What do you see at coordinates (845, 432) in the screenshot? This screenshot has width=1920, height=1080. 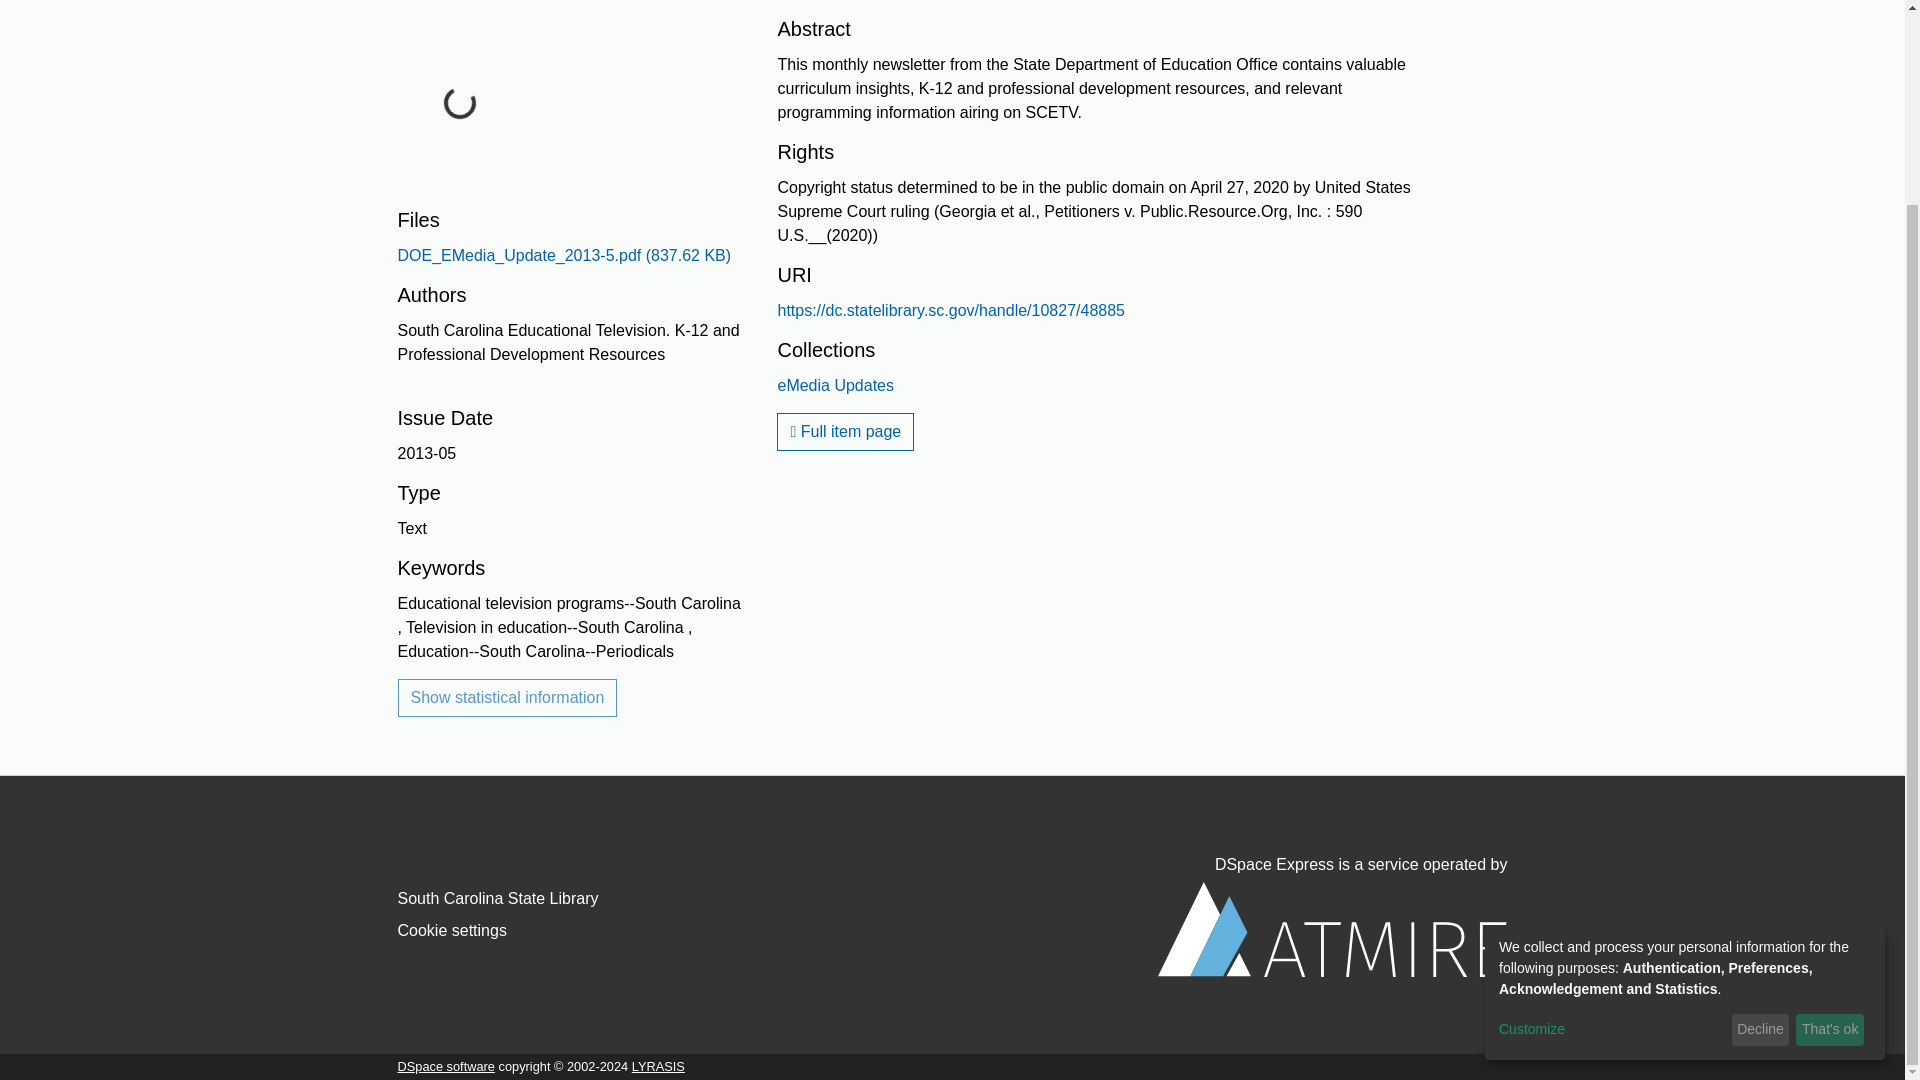 I see `Full item page` at bounding box center [845, 432].